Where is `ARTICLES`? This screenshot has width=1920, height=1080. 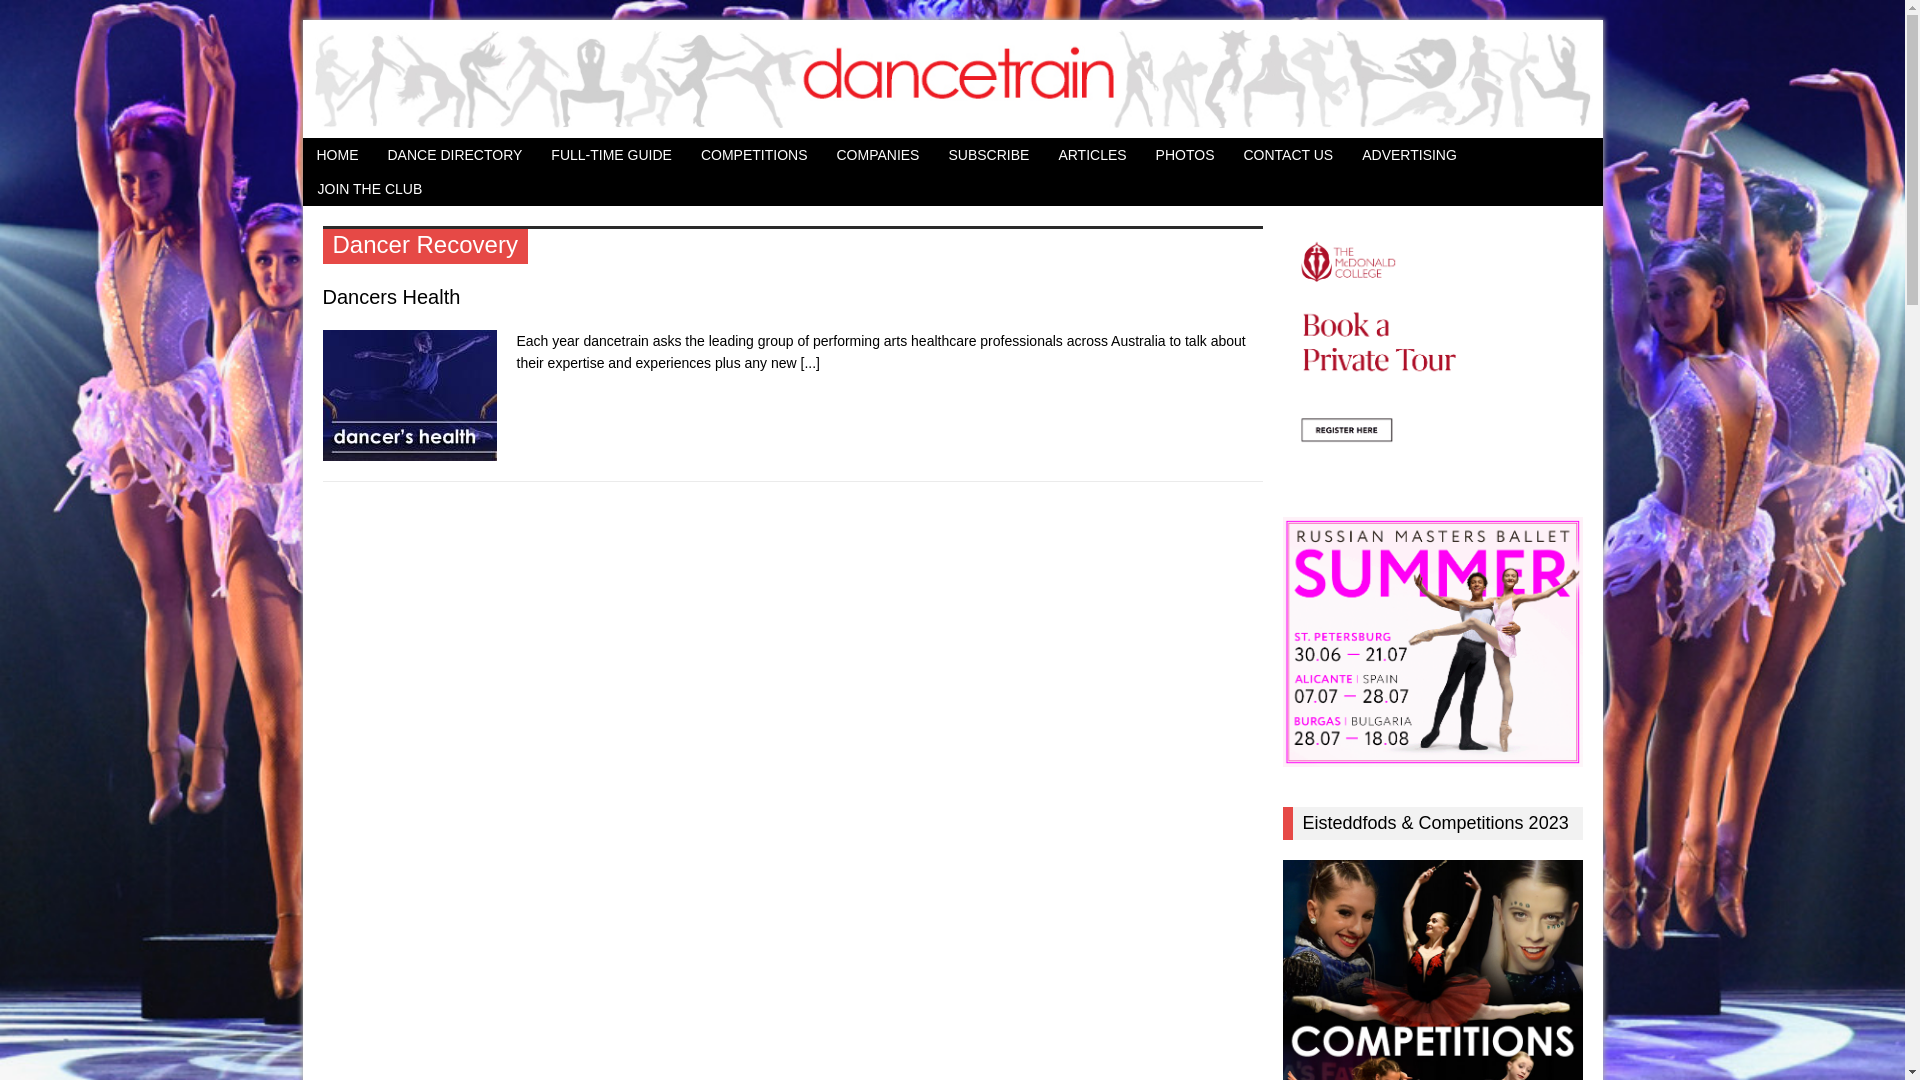 ARTICLES is located at coordinates (1092, 155).